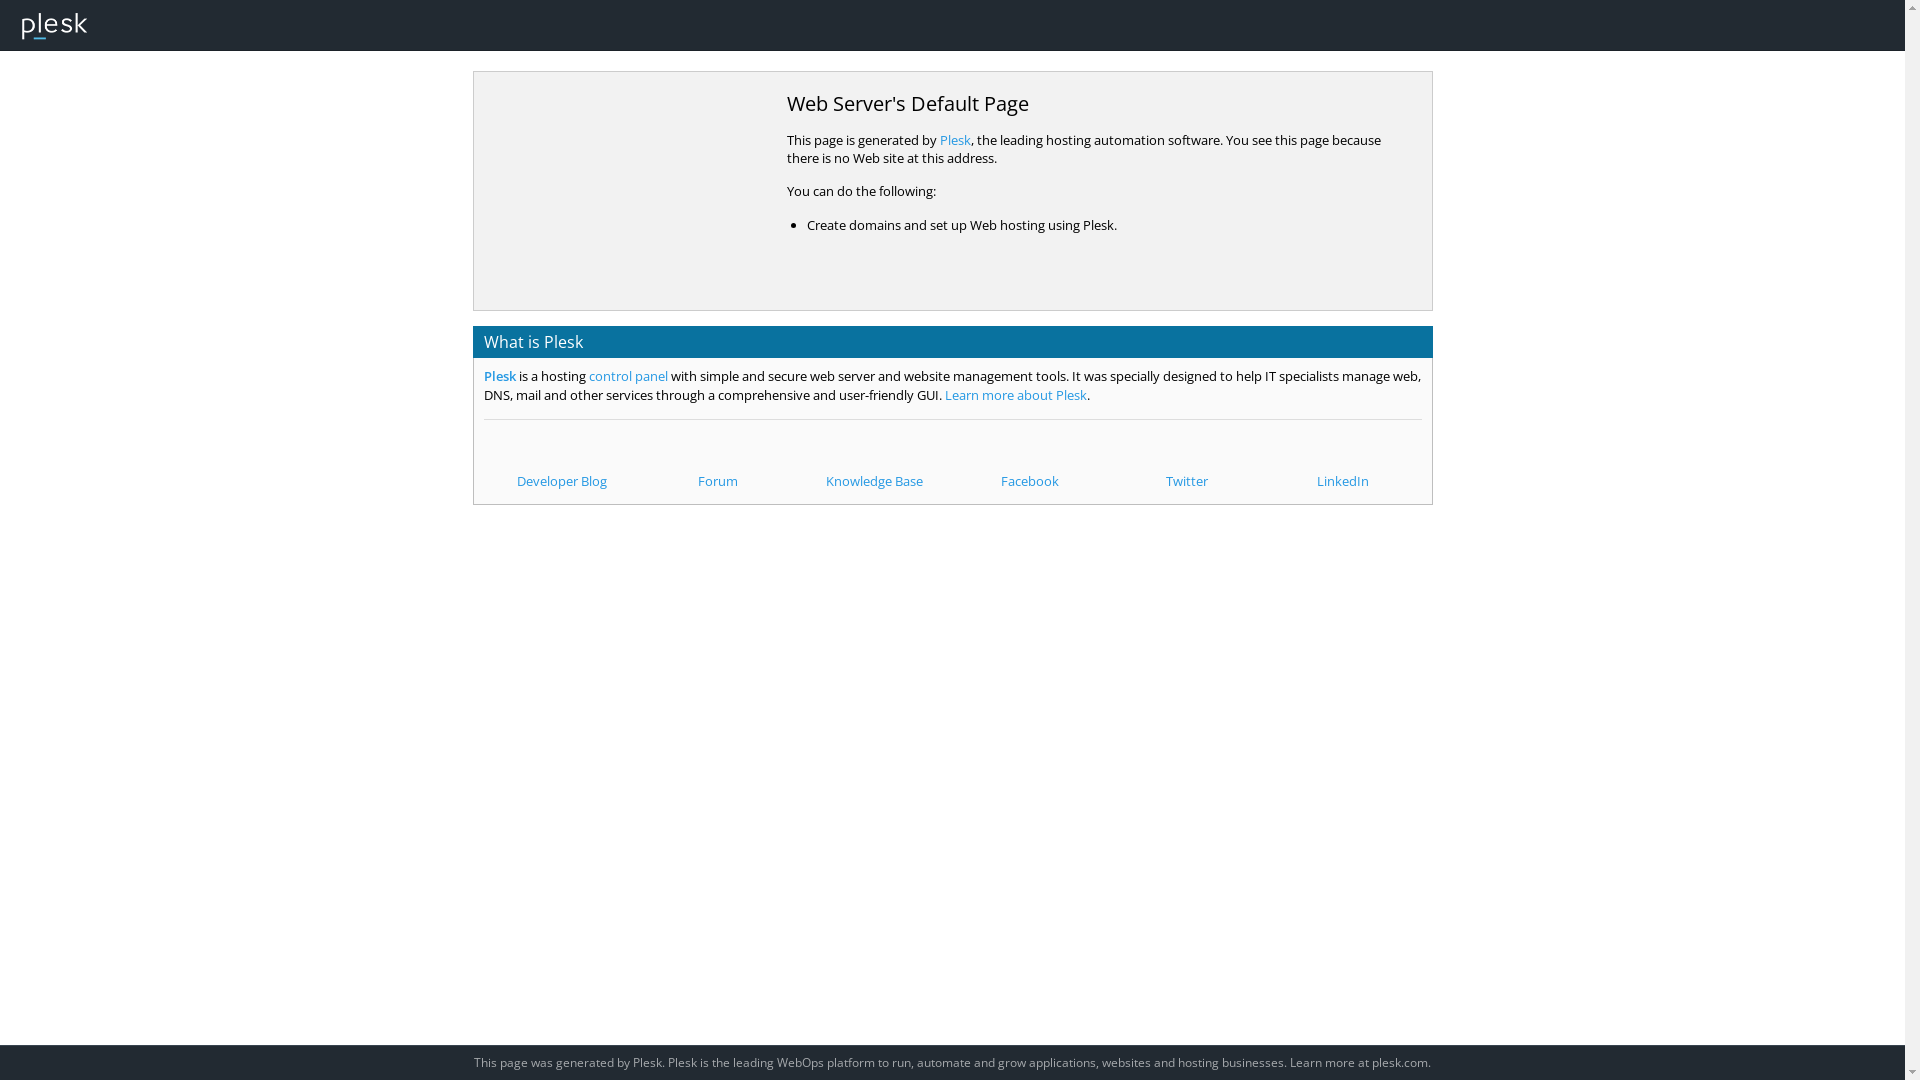 The height and width of the screenshot is (1080, 1920). What do you see at coordinates (1343, 462) in the screenshot?
I see `LinkedIn` at bounding box center [1343, 462].